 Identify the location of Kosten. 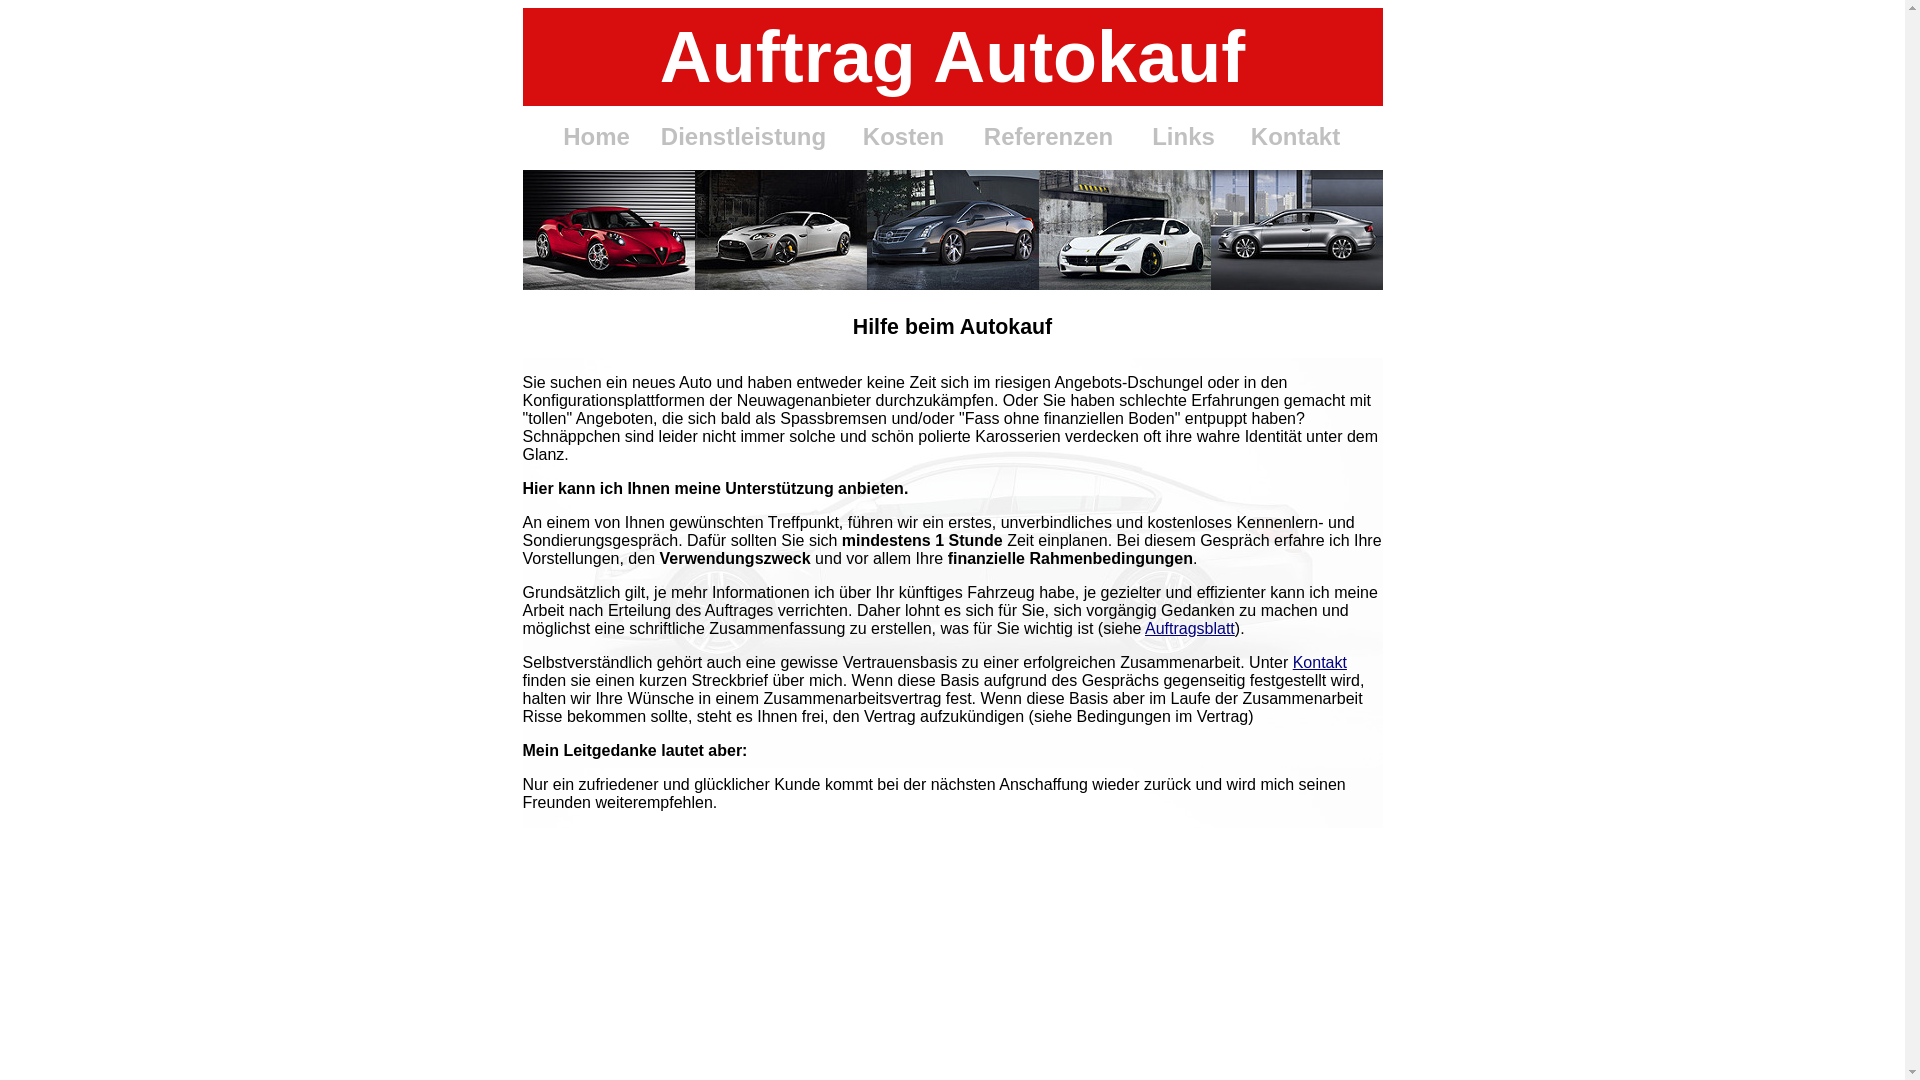
(904, 136).